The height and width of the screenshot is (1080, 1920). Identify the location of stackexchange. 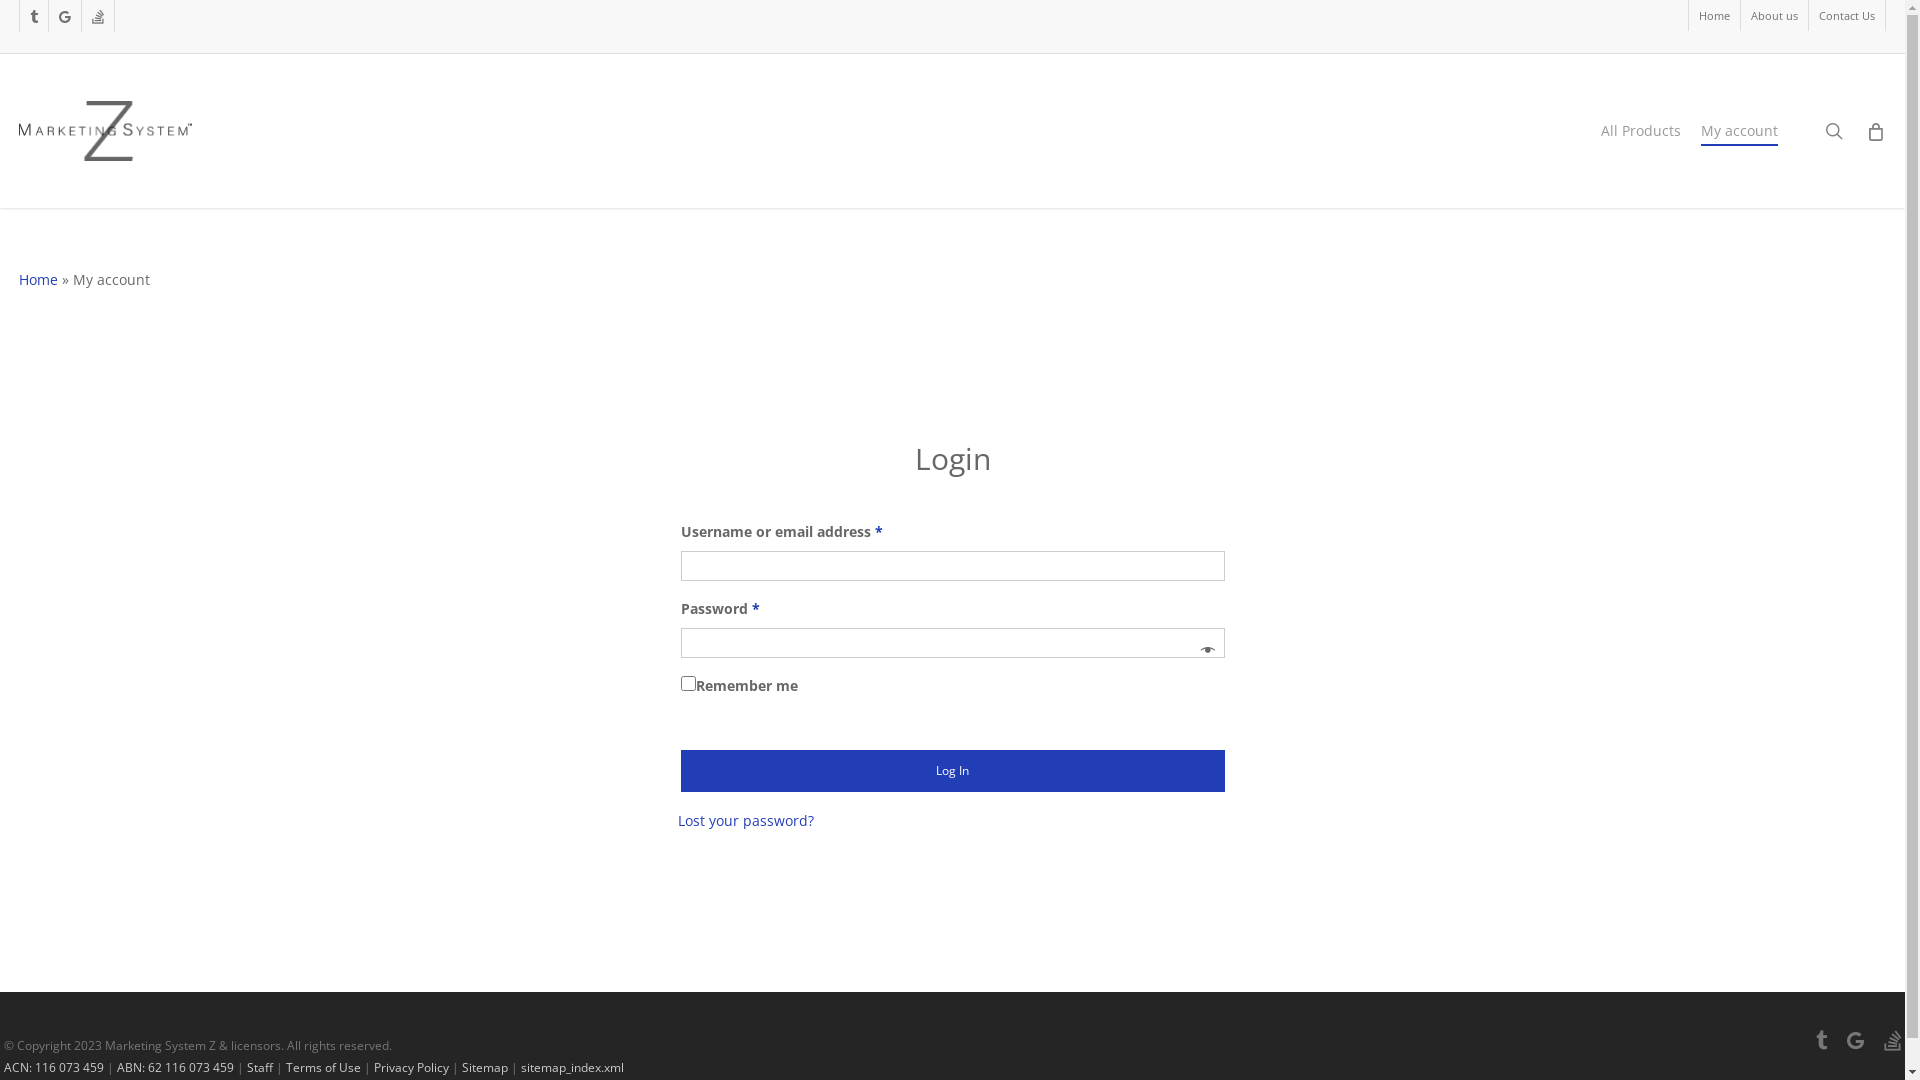
(1892, 1044).